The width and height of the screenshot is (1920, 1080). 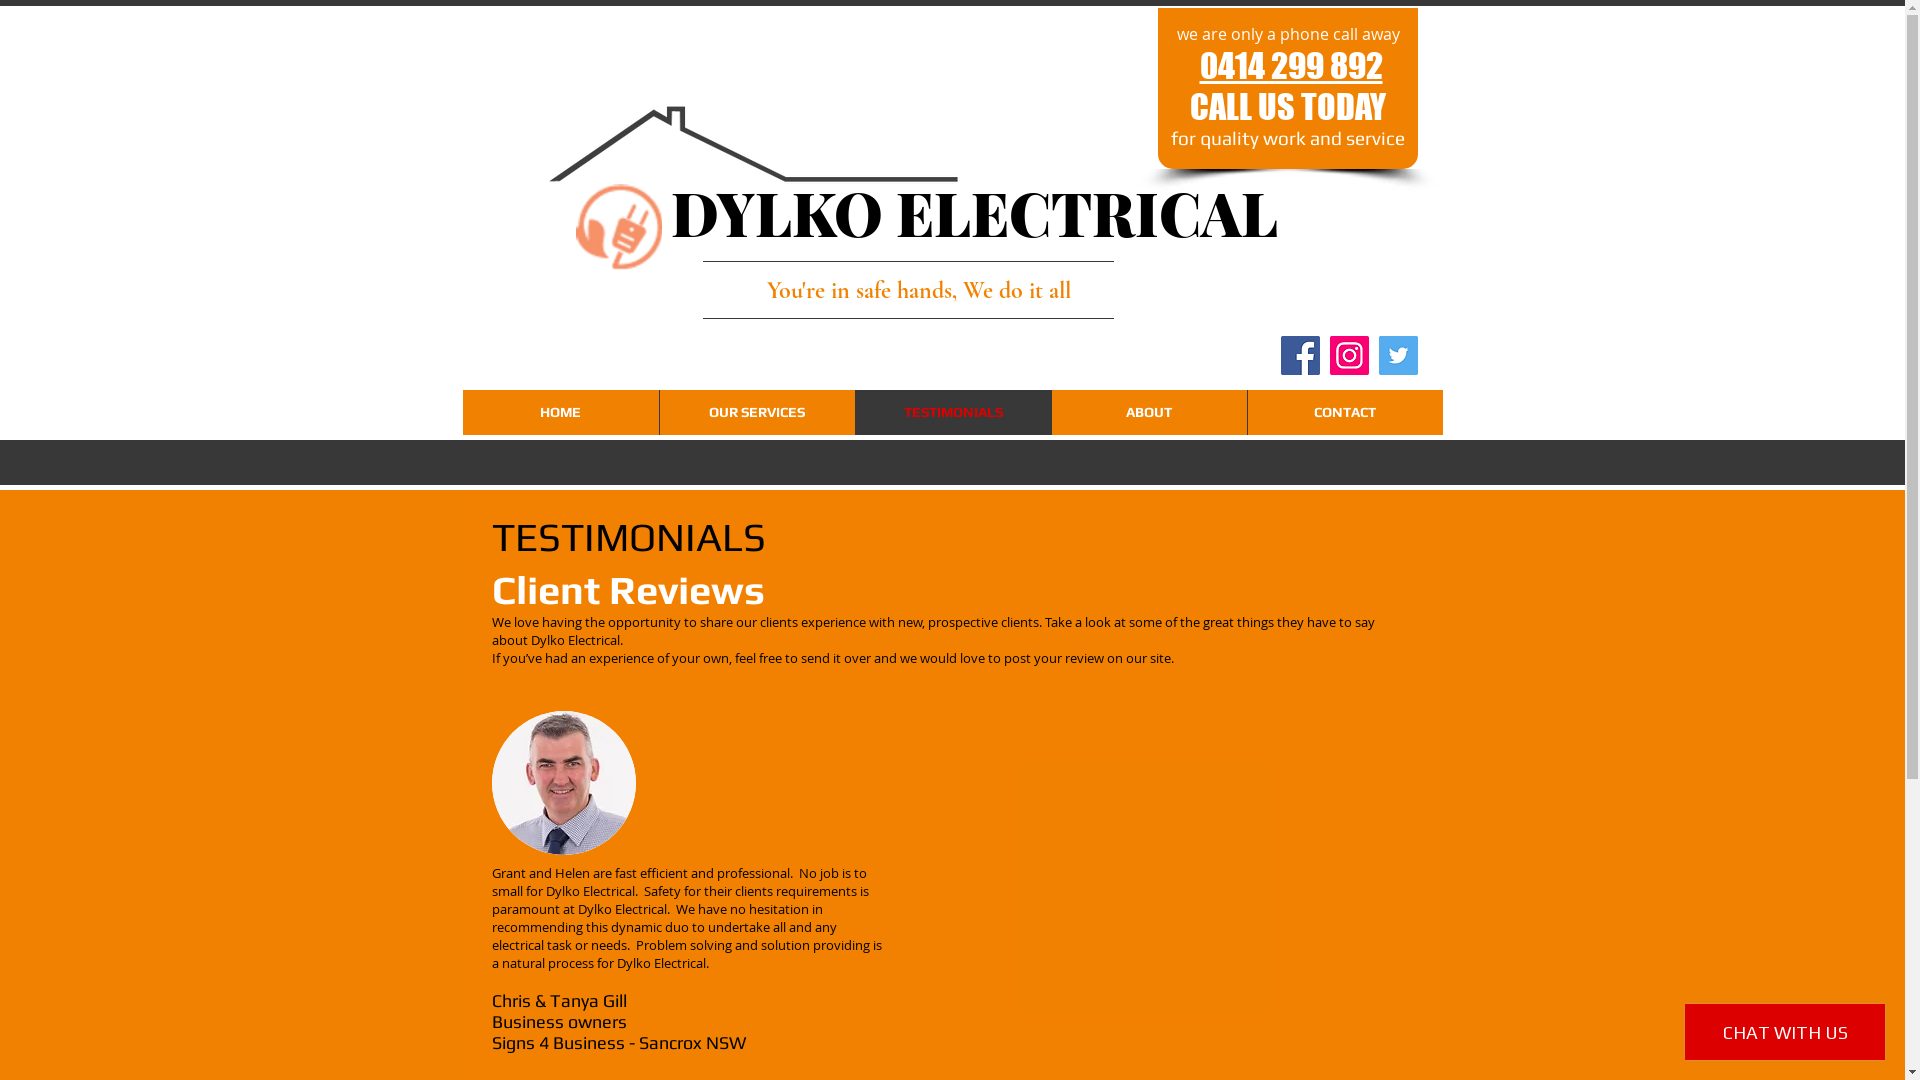 What do you see at coordinates (1148, 412) in the screenshot?
I see `ABOUT` at bounding box center [1148, 412].